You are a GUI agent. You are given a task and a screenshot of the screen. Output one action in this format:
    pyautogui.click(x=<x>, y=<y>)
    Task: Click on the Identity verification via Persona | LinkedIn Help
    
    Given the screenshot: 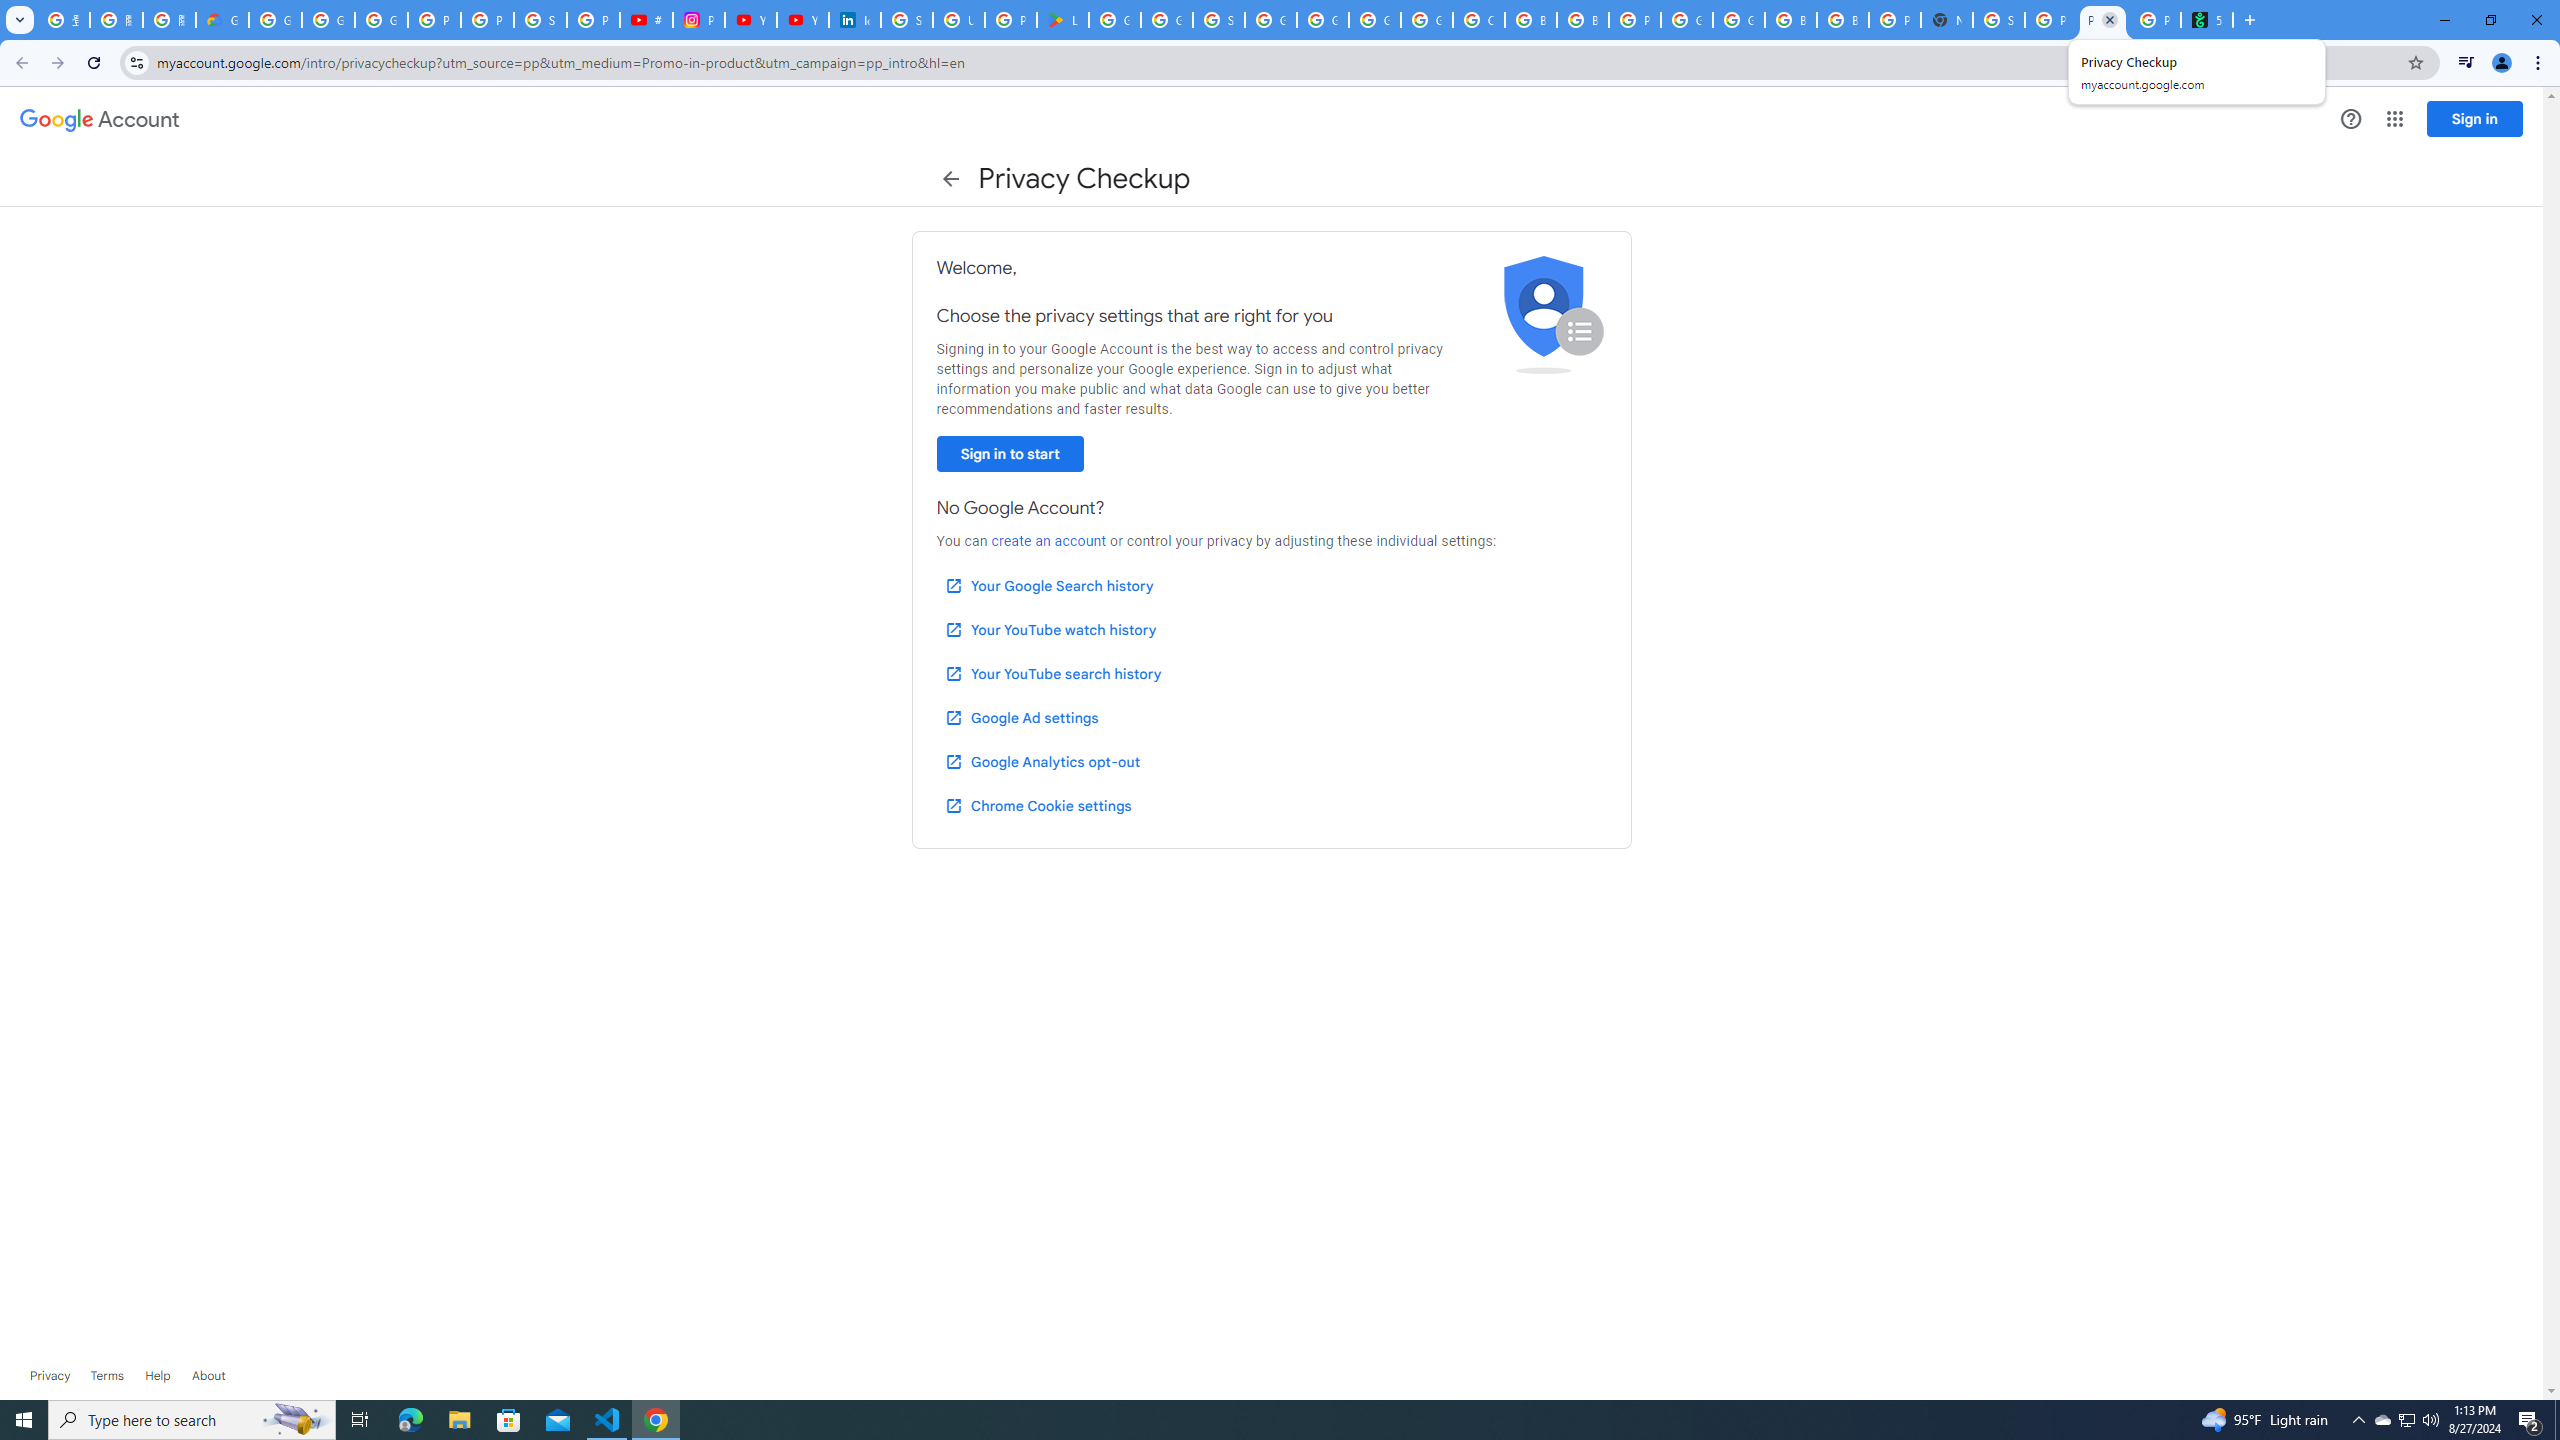 What is the action you would take?
    pyautogui.click(x=854, y=20)
    